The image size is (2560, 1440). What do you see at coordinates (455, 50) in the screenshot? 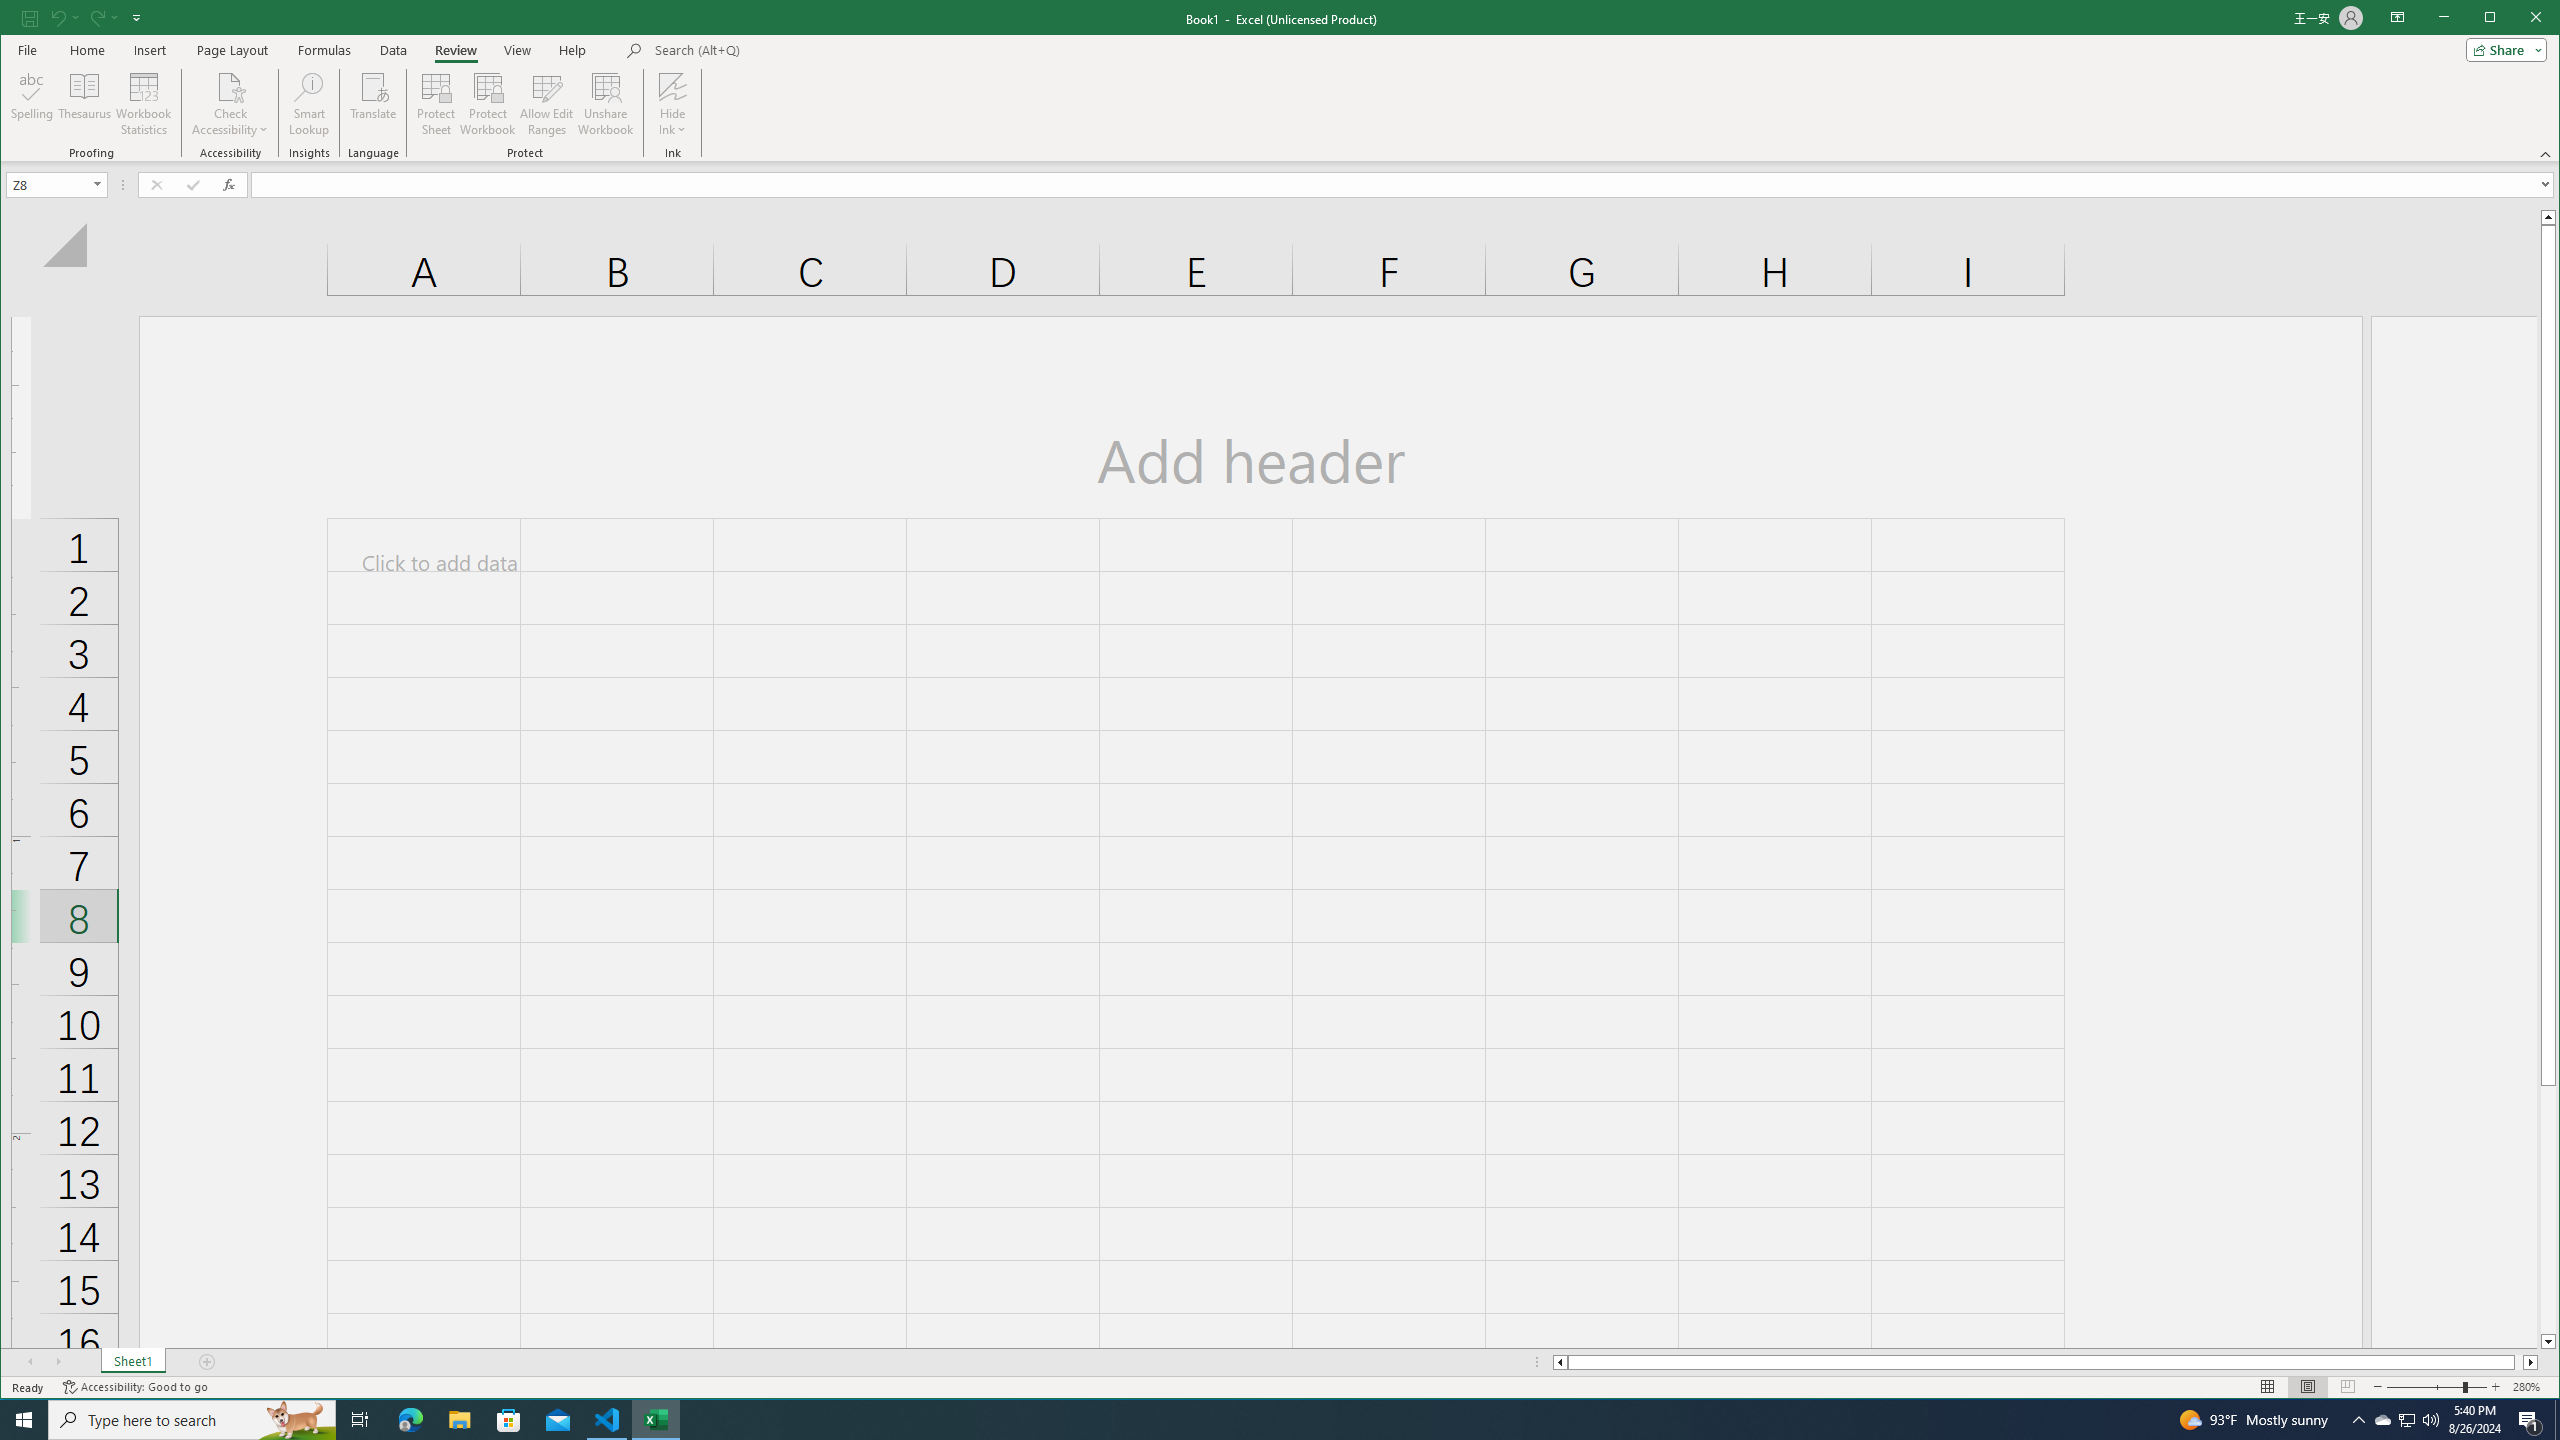
I see `Review` at bounding box center [455, 50].